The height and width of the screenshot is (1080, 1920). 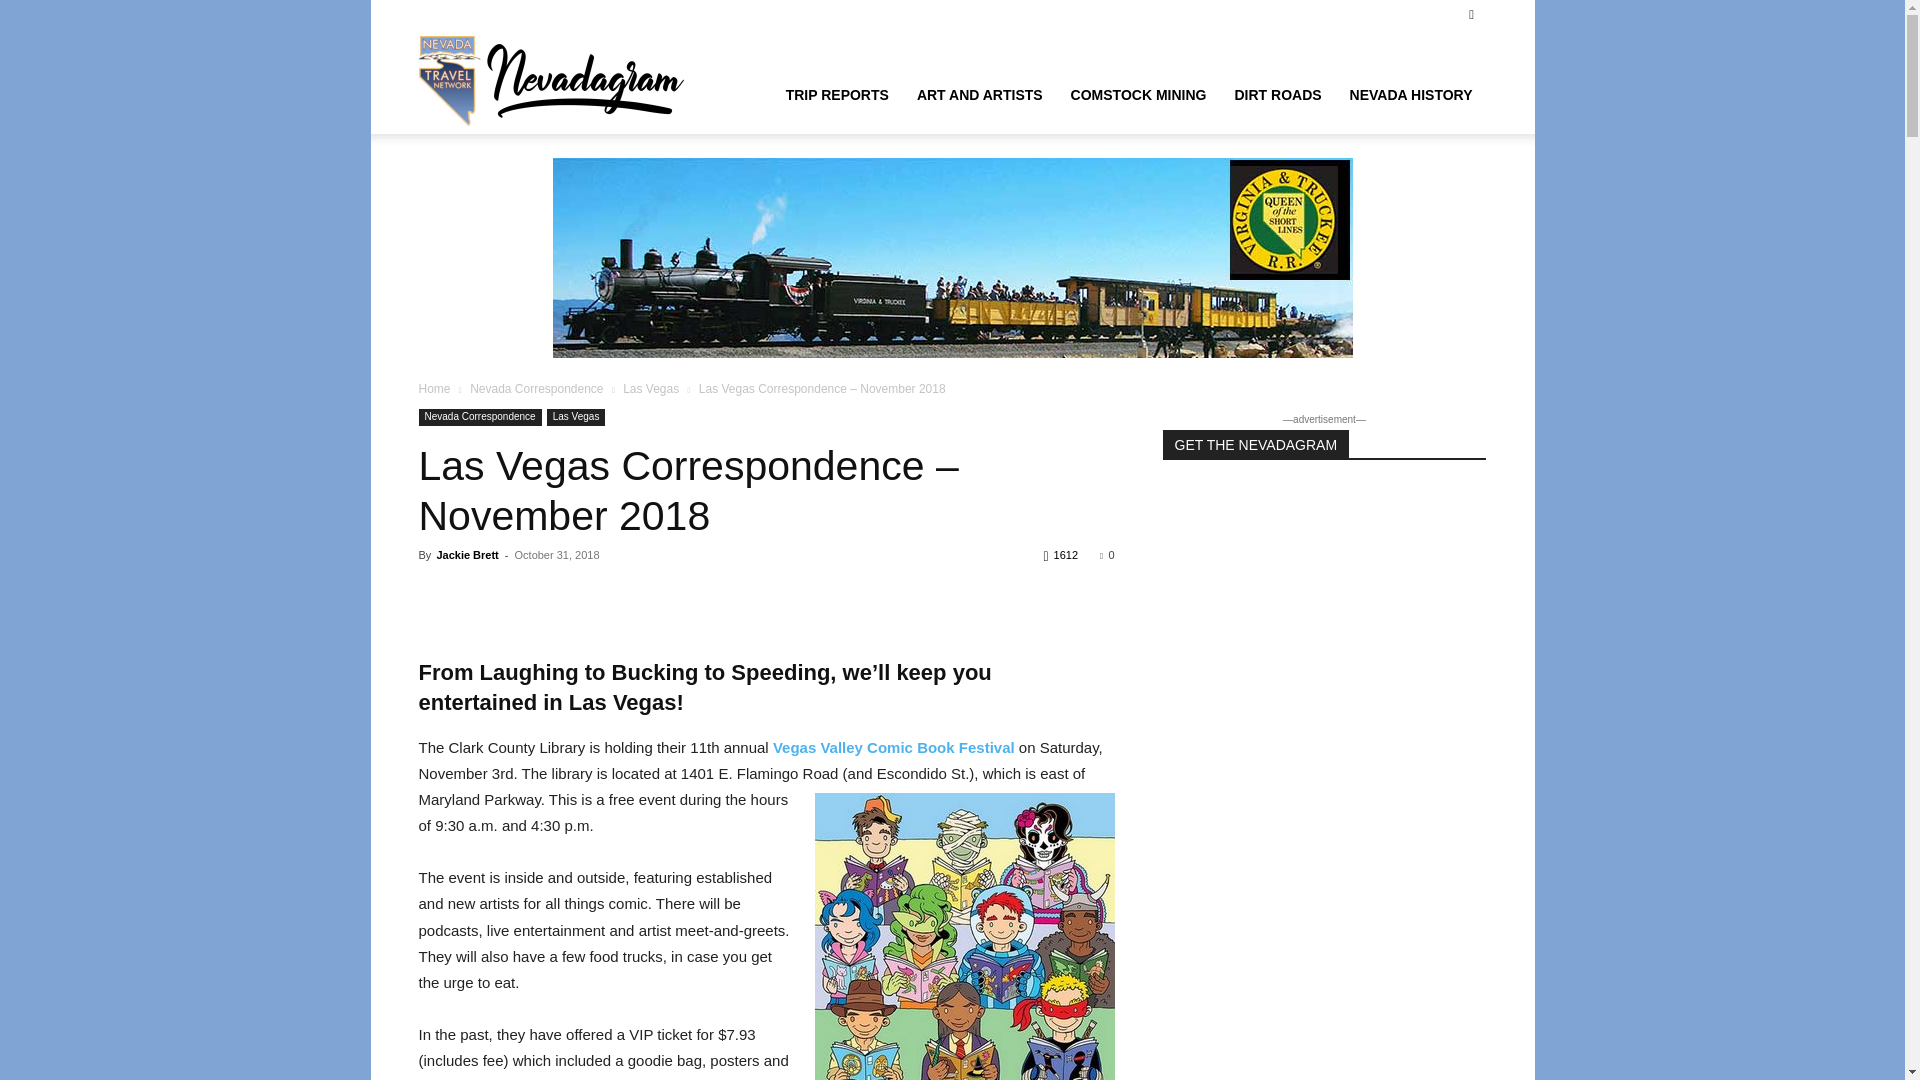 I want to click on Las Vegas, so click(x=650, y=389).